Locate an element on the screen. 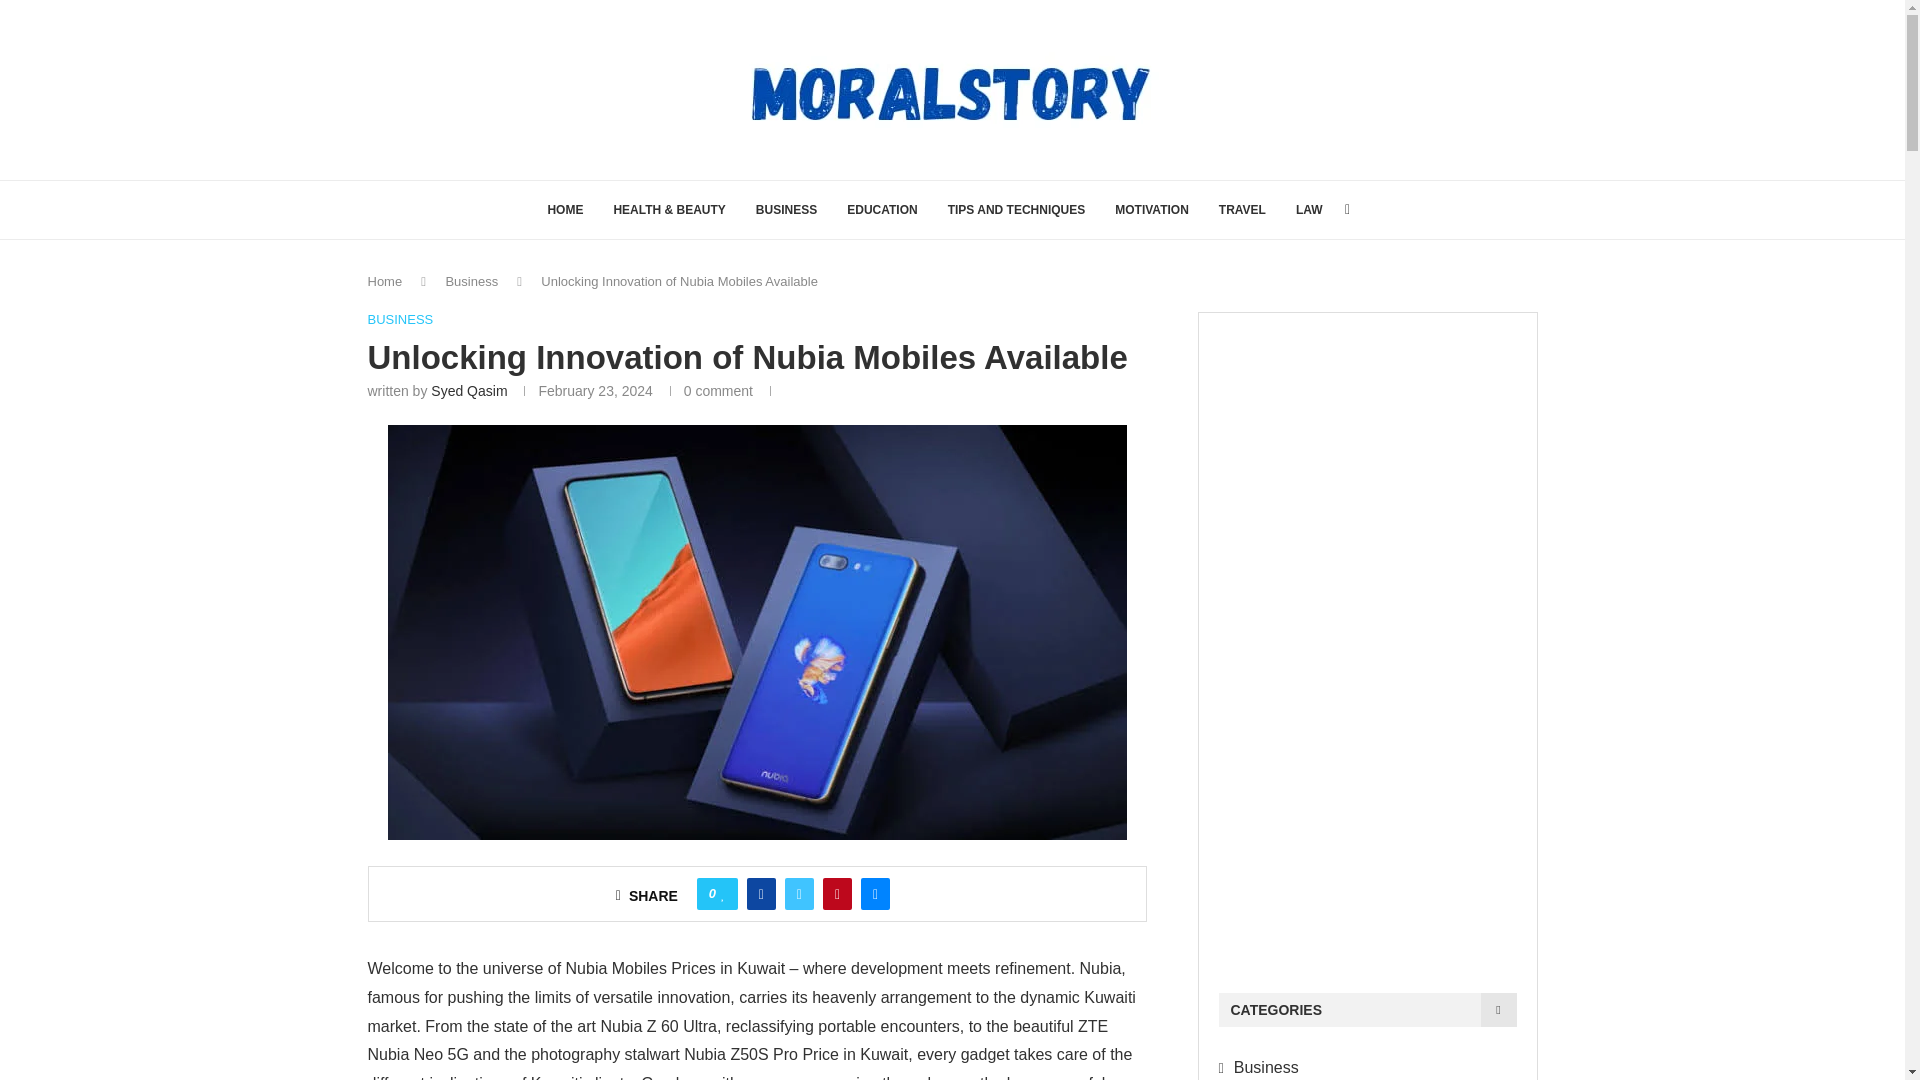 This screenshot has width=1920, height=1080. BUSINESS is located at coordinates (786, 210).